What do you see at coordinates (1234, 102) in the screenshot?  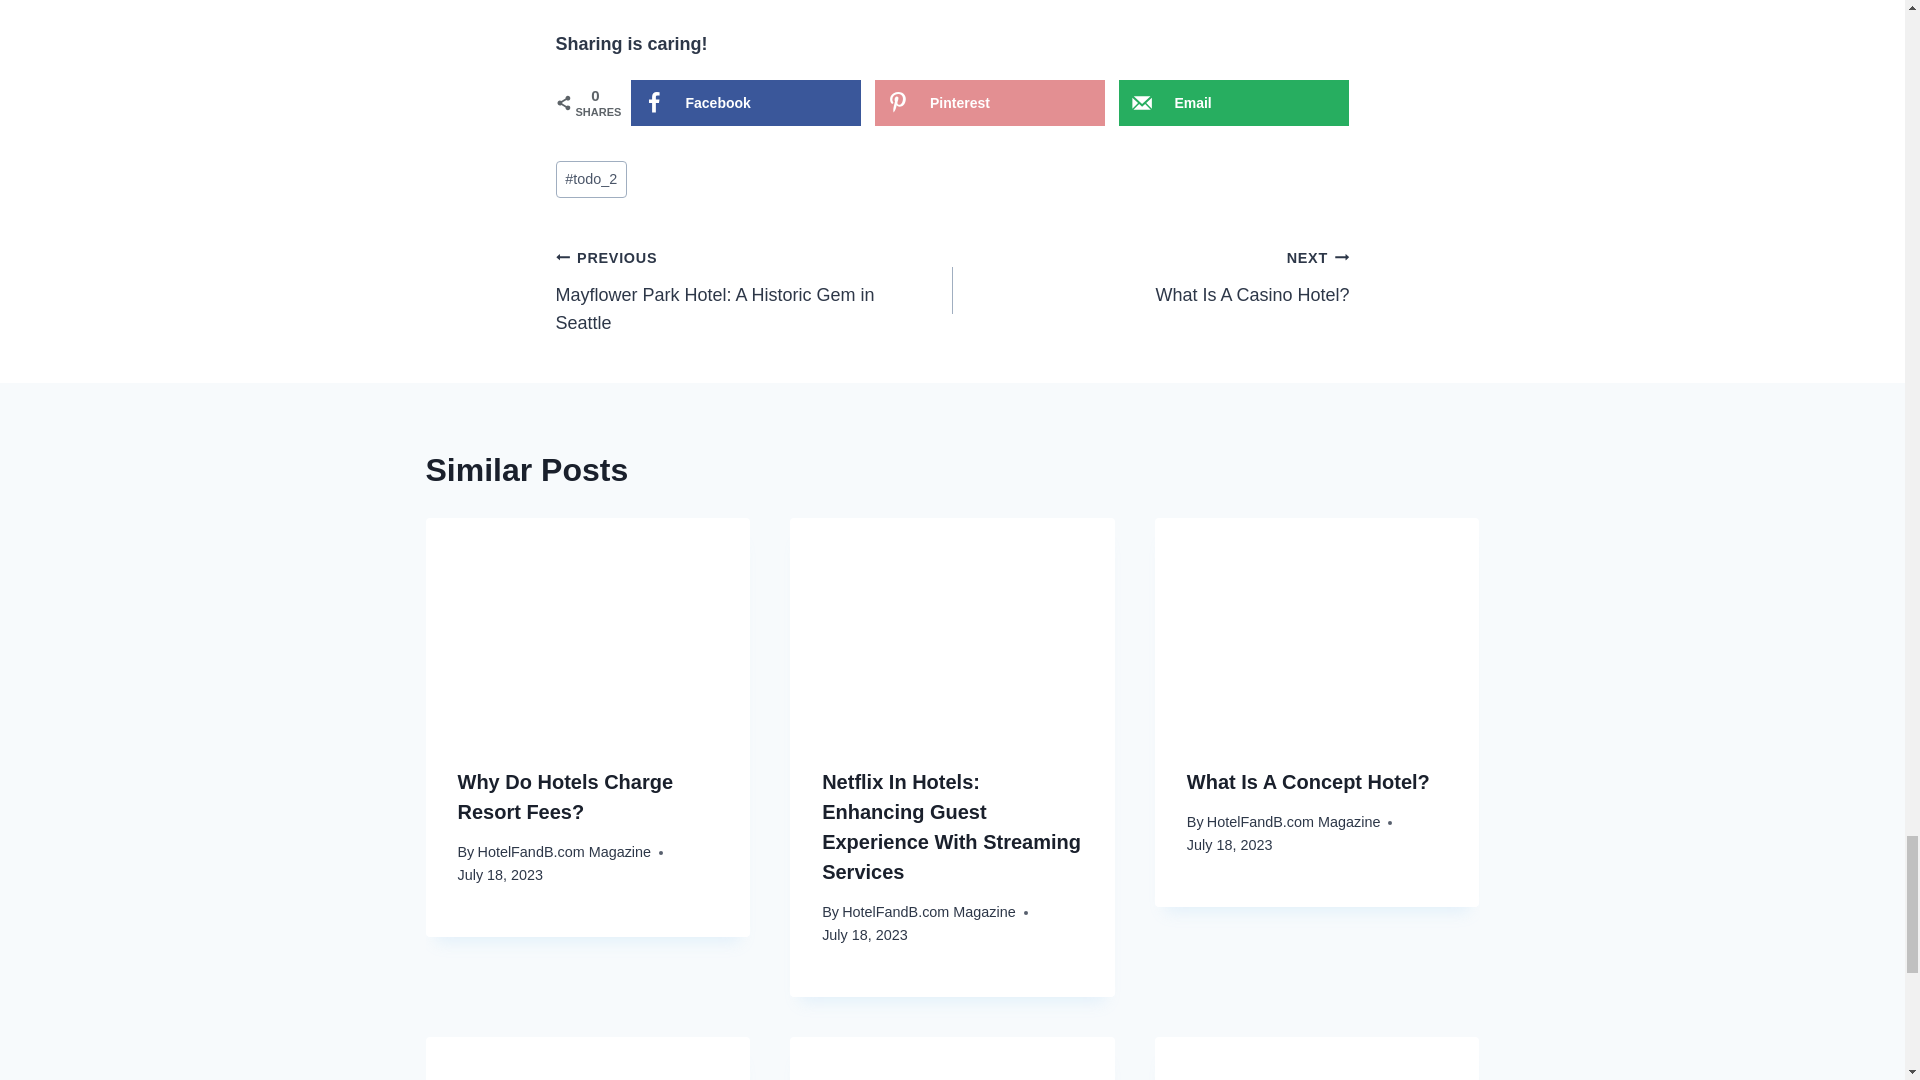 I see `Save to Pinterest` at bounding box center [1234, 102].